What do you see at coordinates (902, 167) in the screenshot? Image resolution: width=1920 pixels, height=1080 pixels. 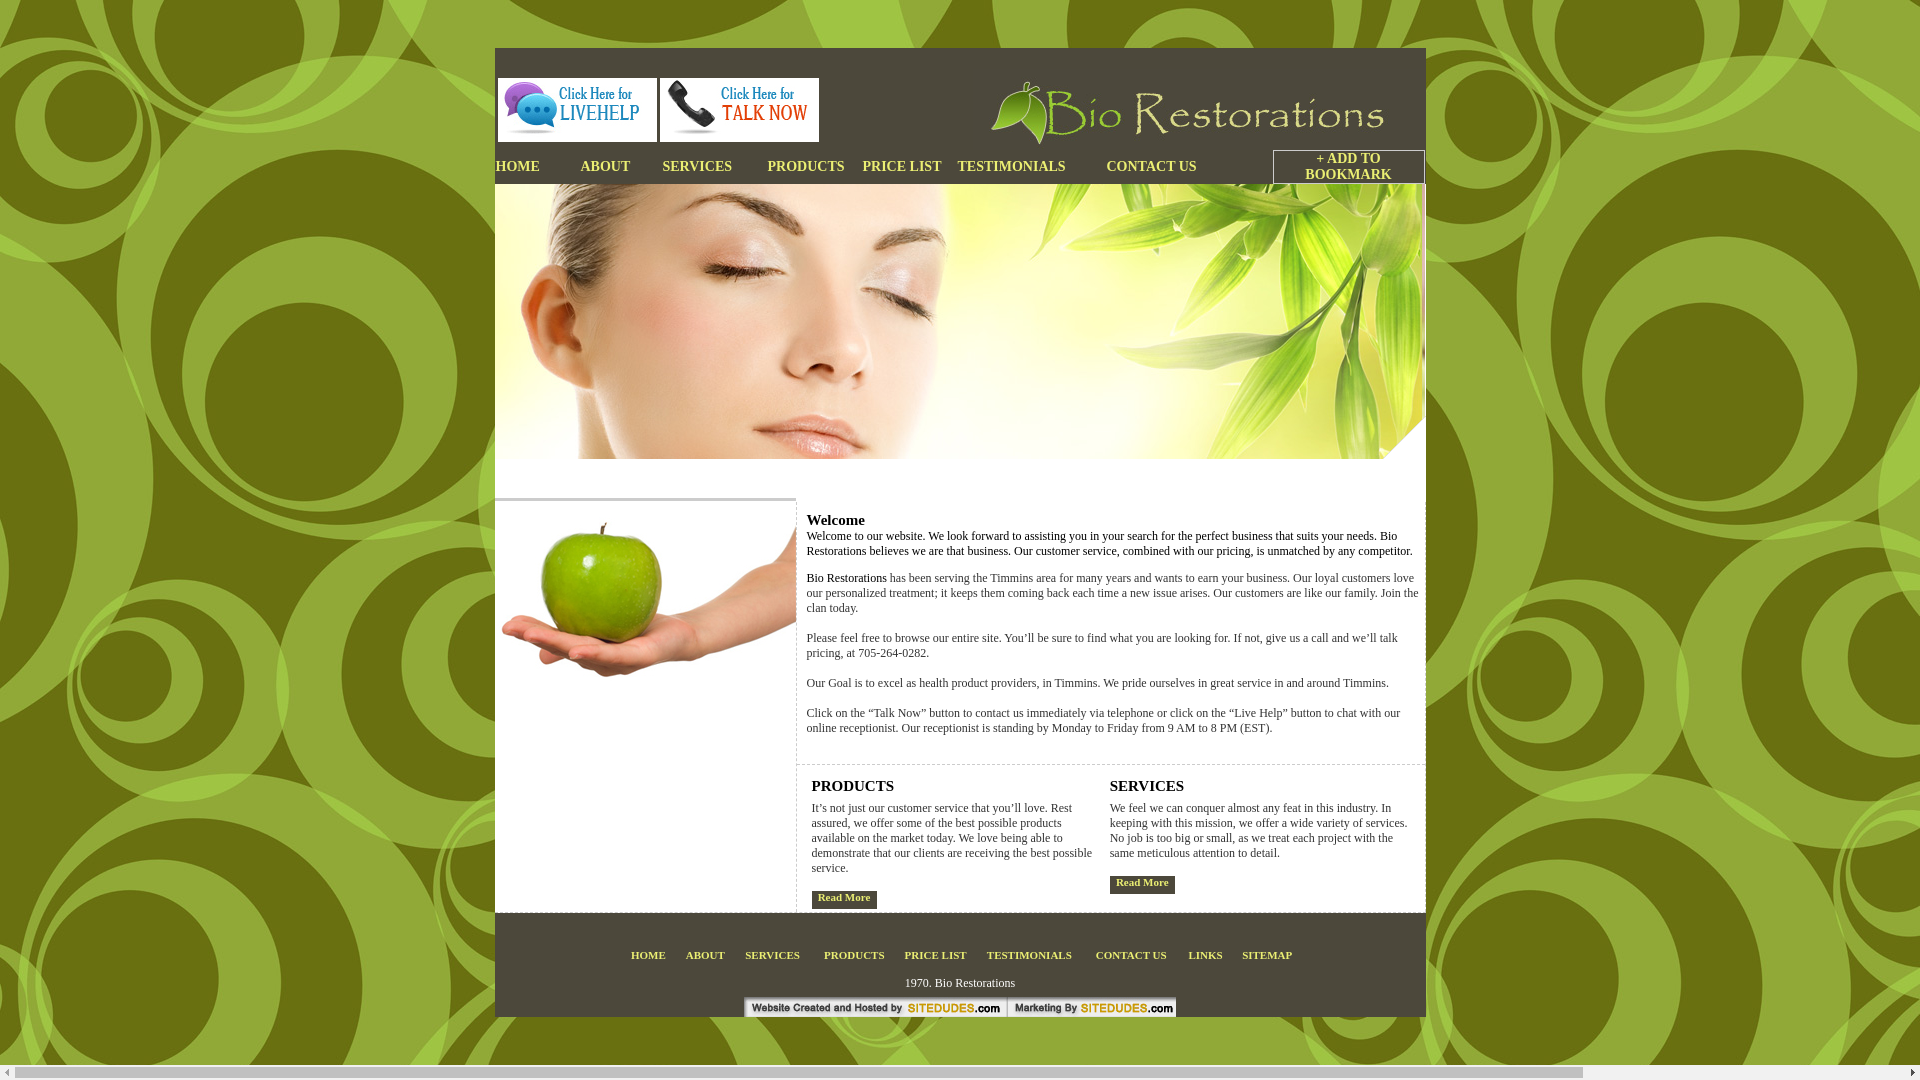 I see `PRICE LIST` at bounding box center [902, 167].